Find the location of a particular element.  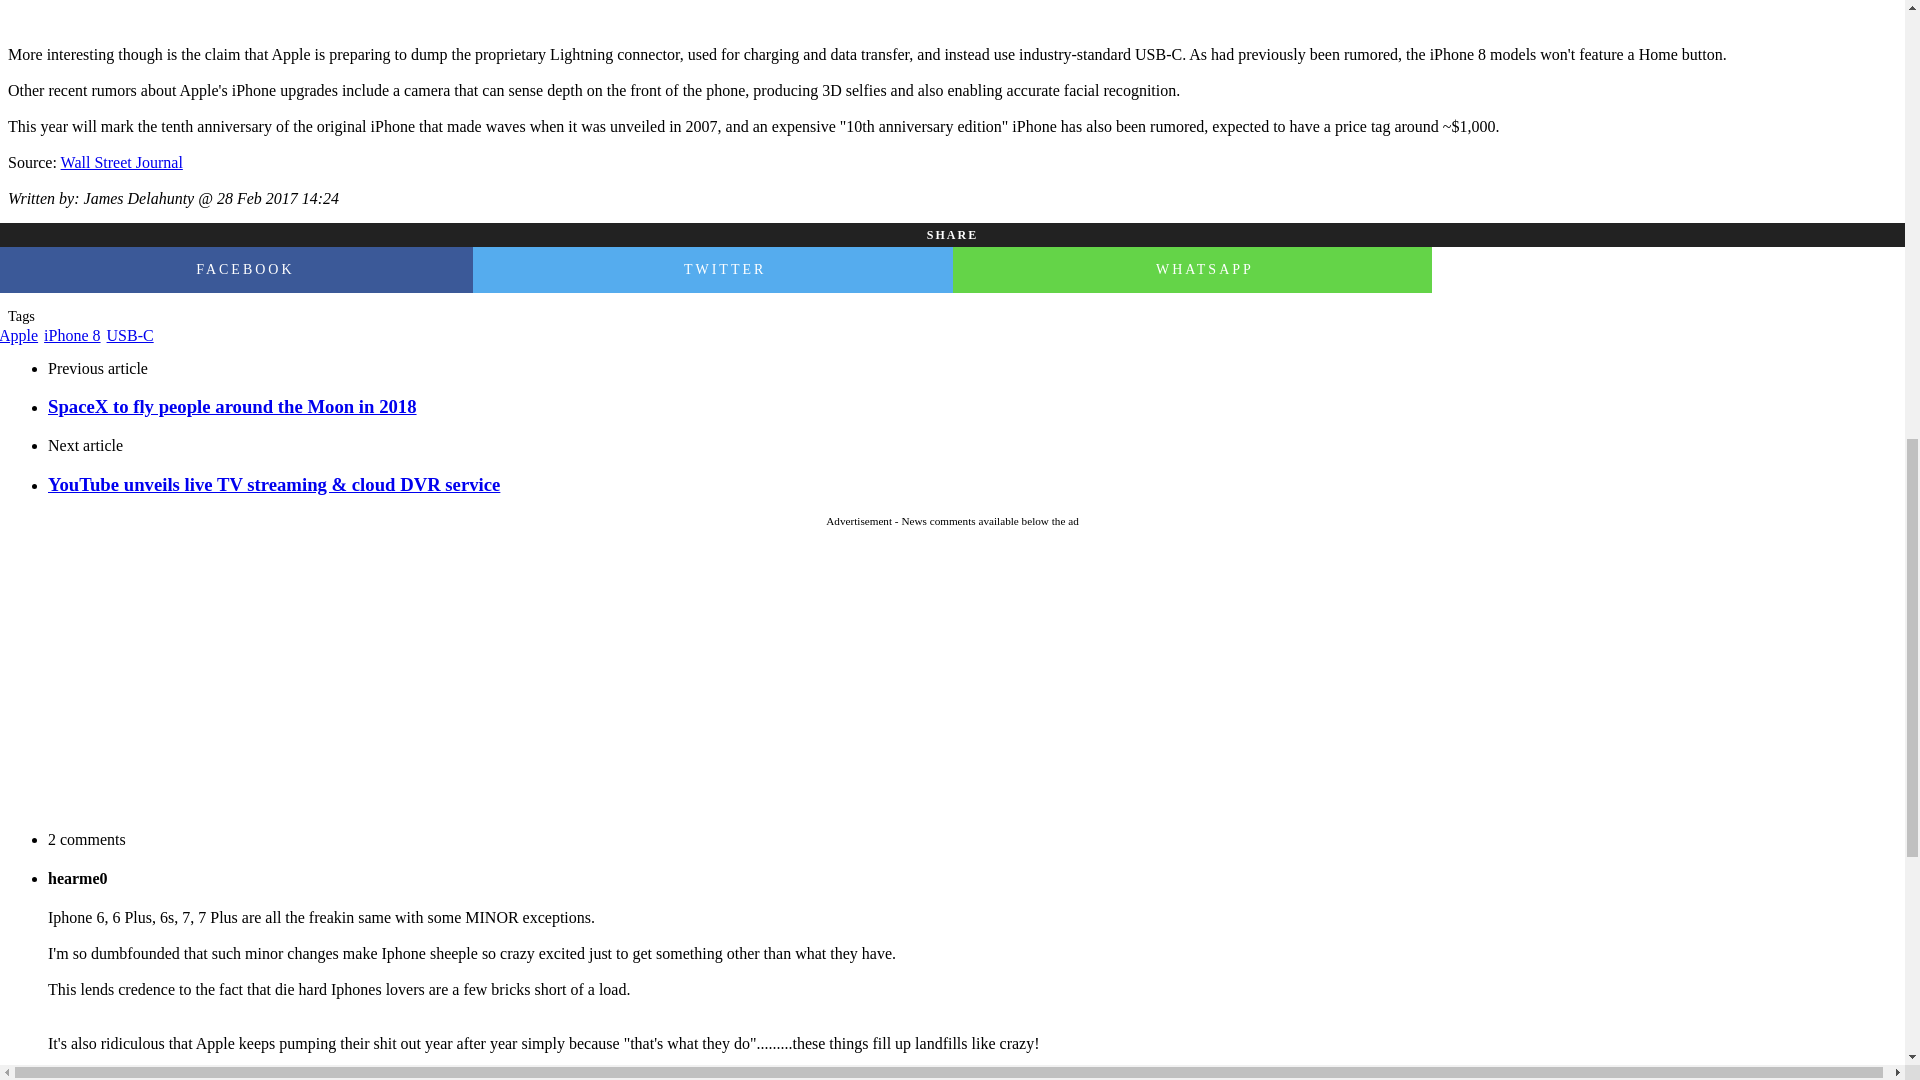

Advertisement is located at coordinates (951, 682).